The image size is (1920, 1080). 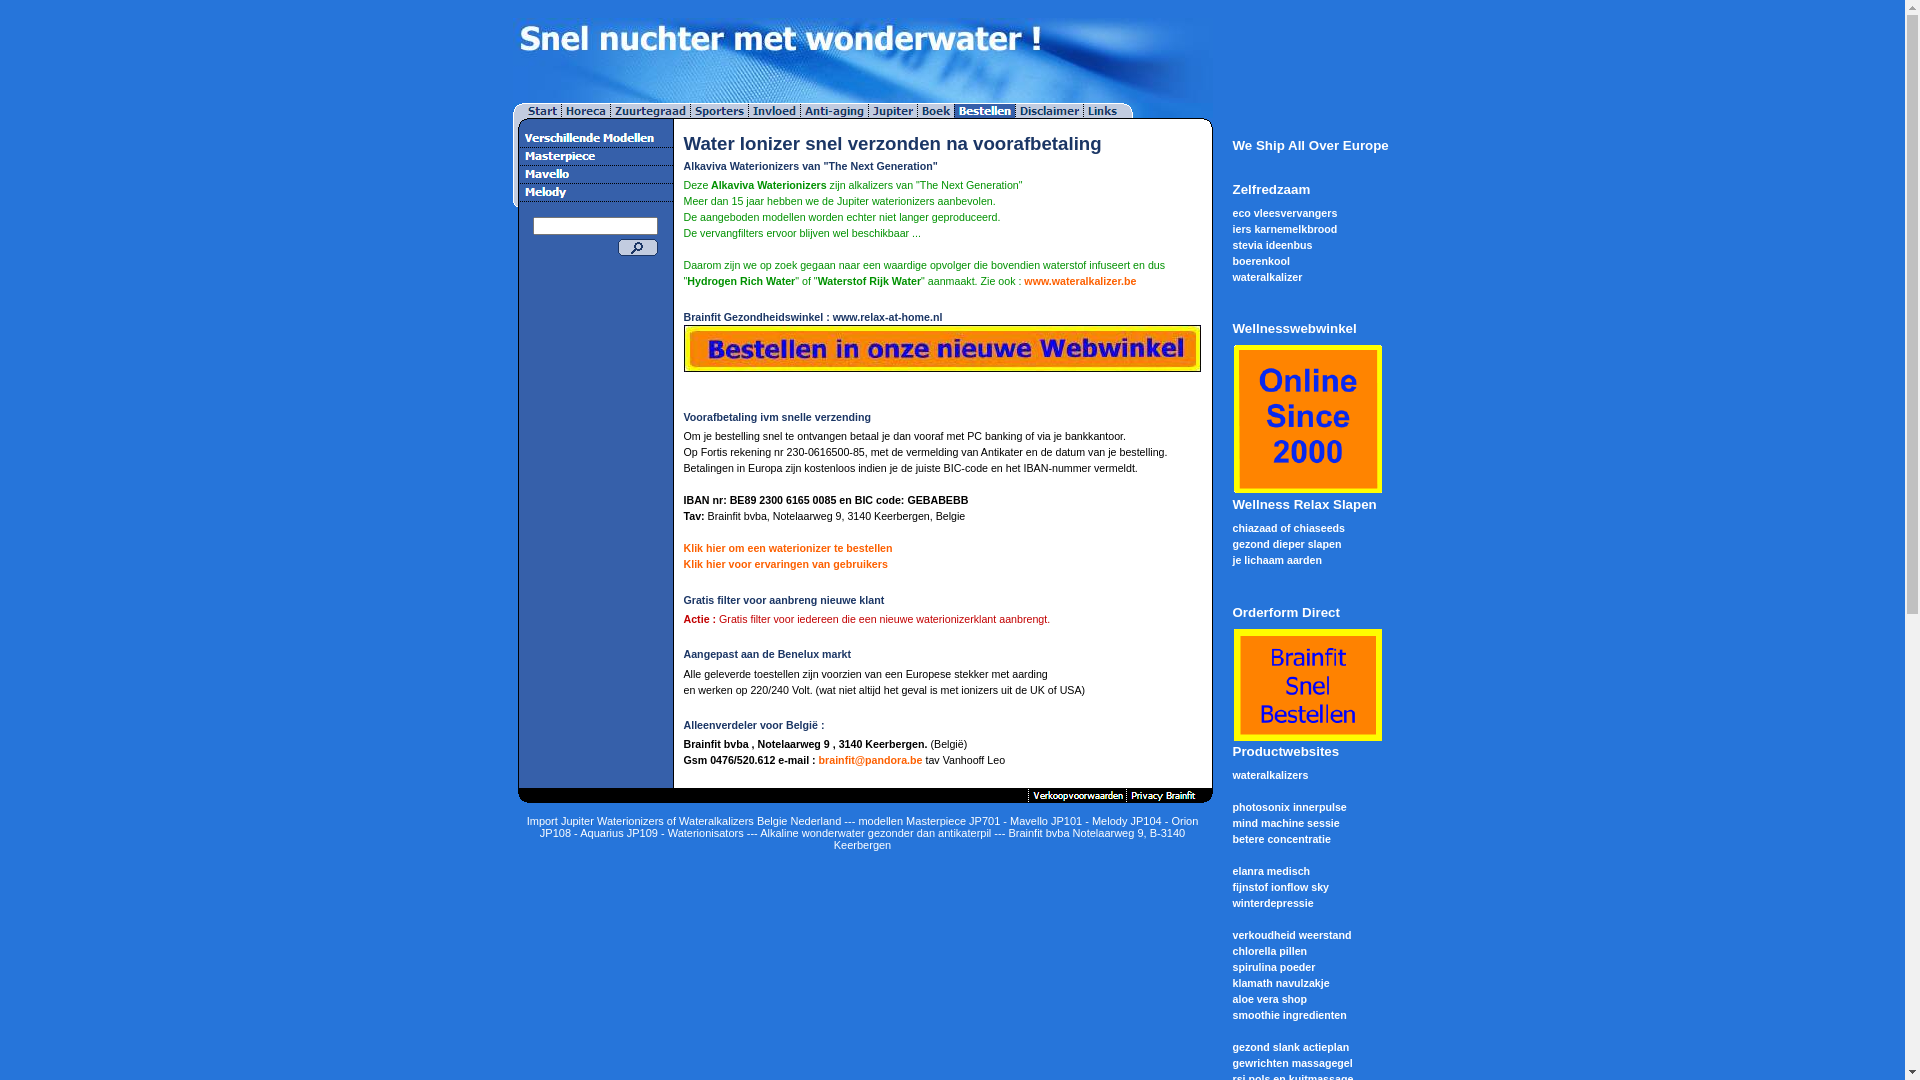 I want to click on klamath navulzakje, so click(x=1280, y=983).